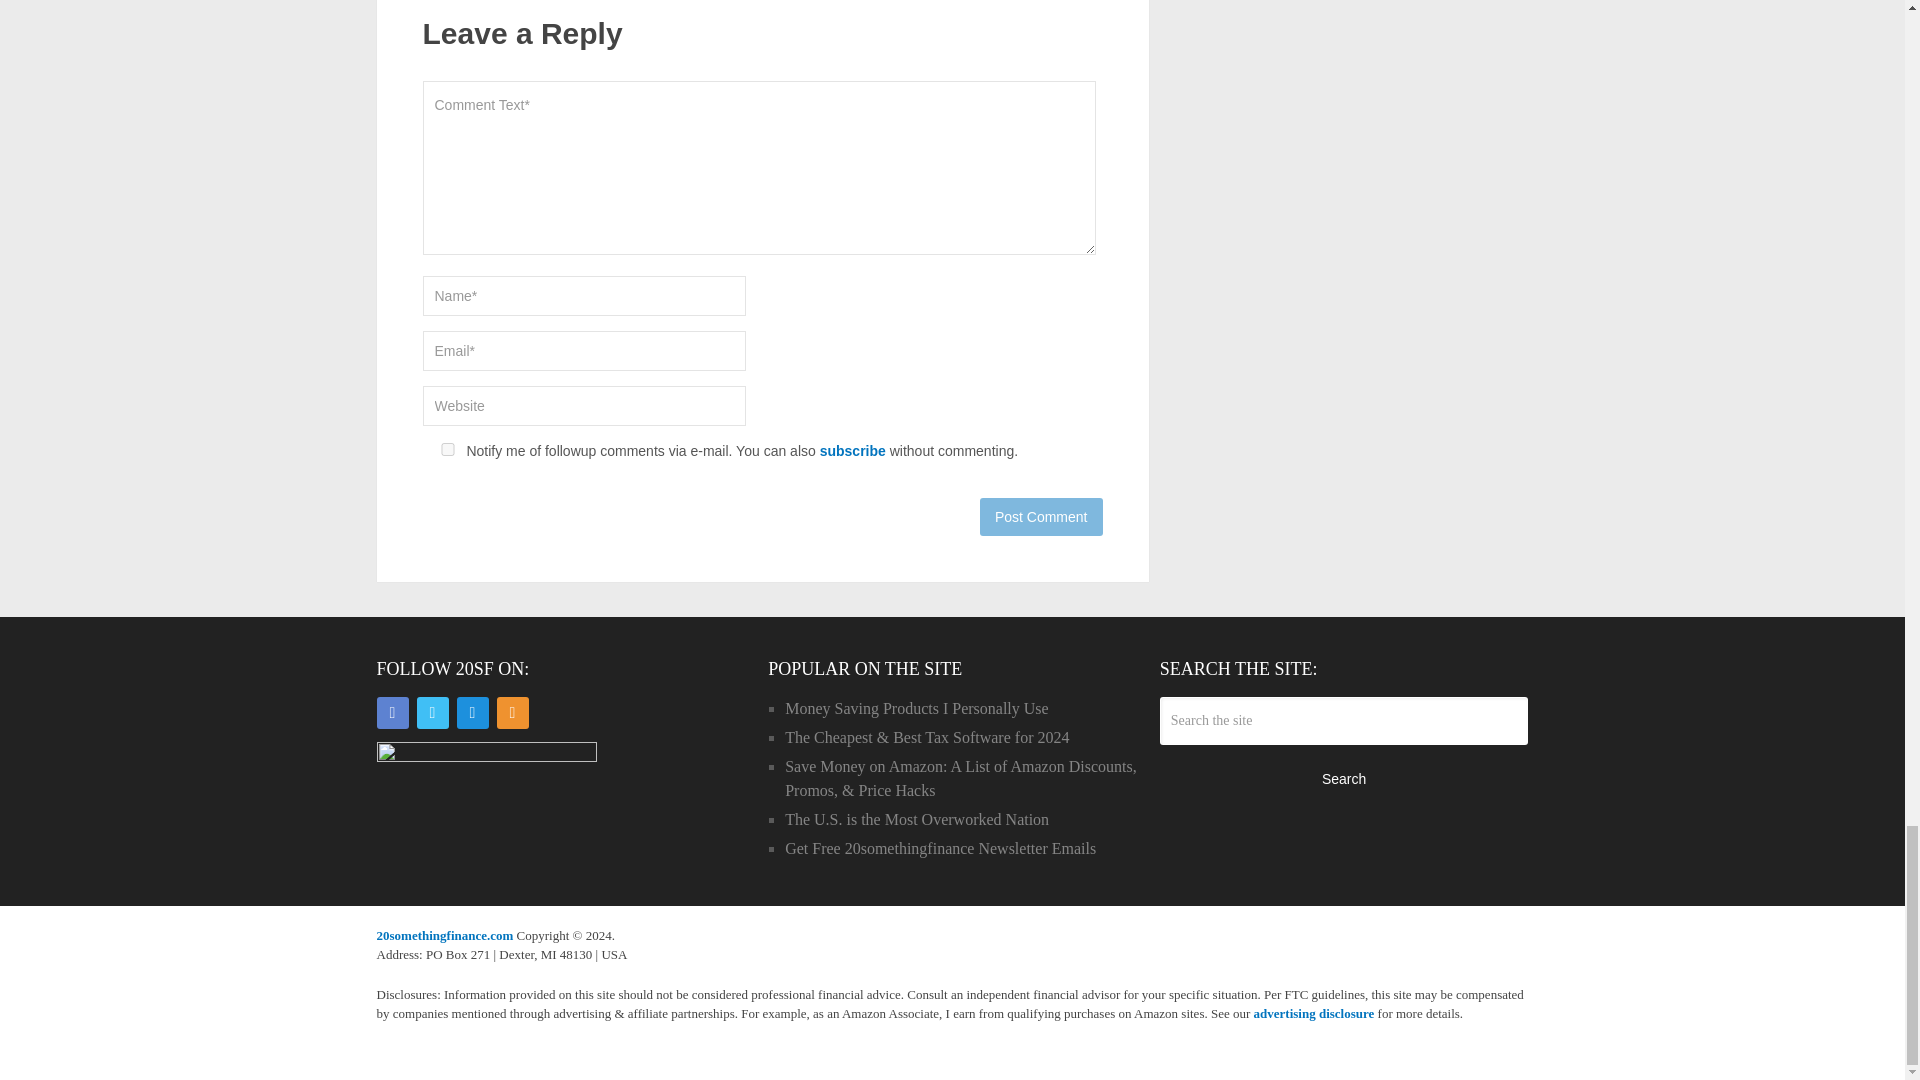 The width and height of the screenshot is (1920, 1080). I want to click on Facebook, so click(392, 712).